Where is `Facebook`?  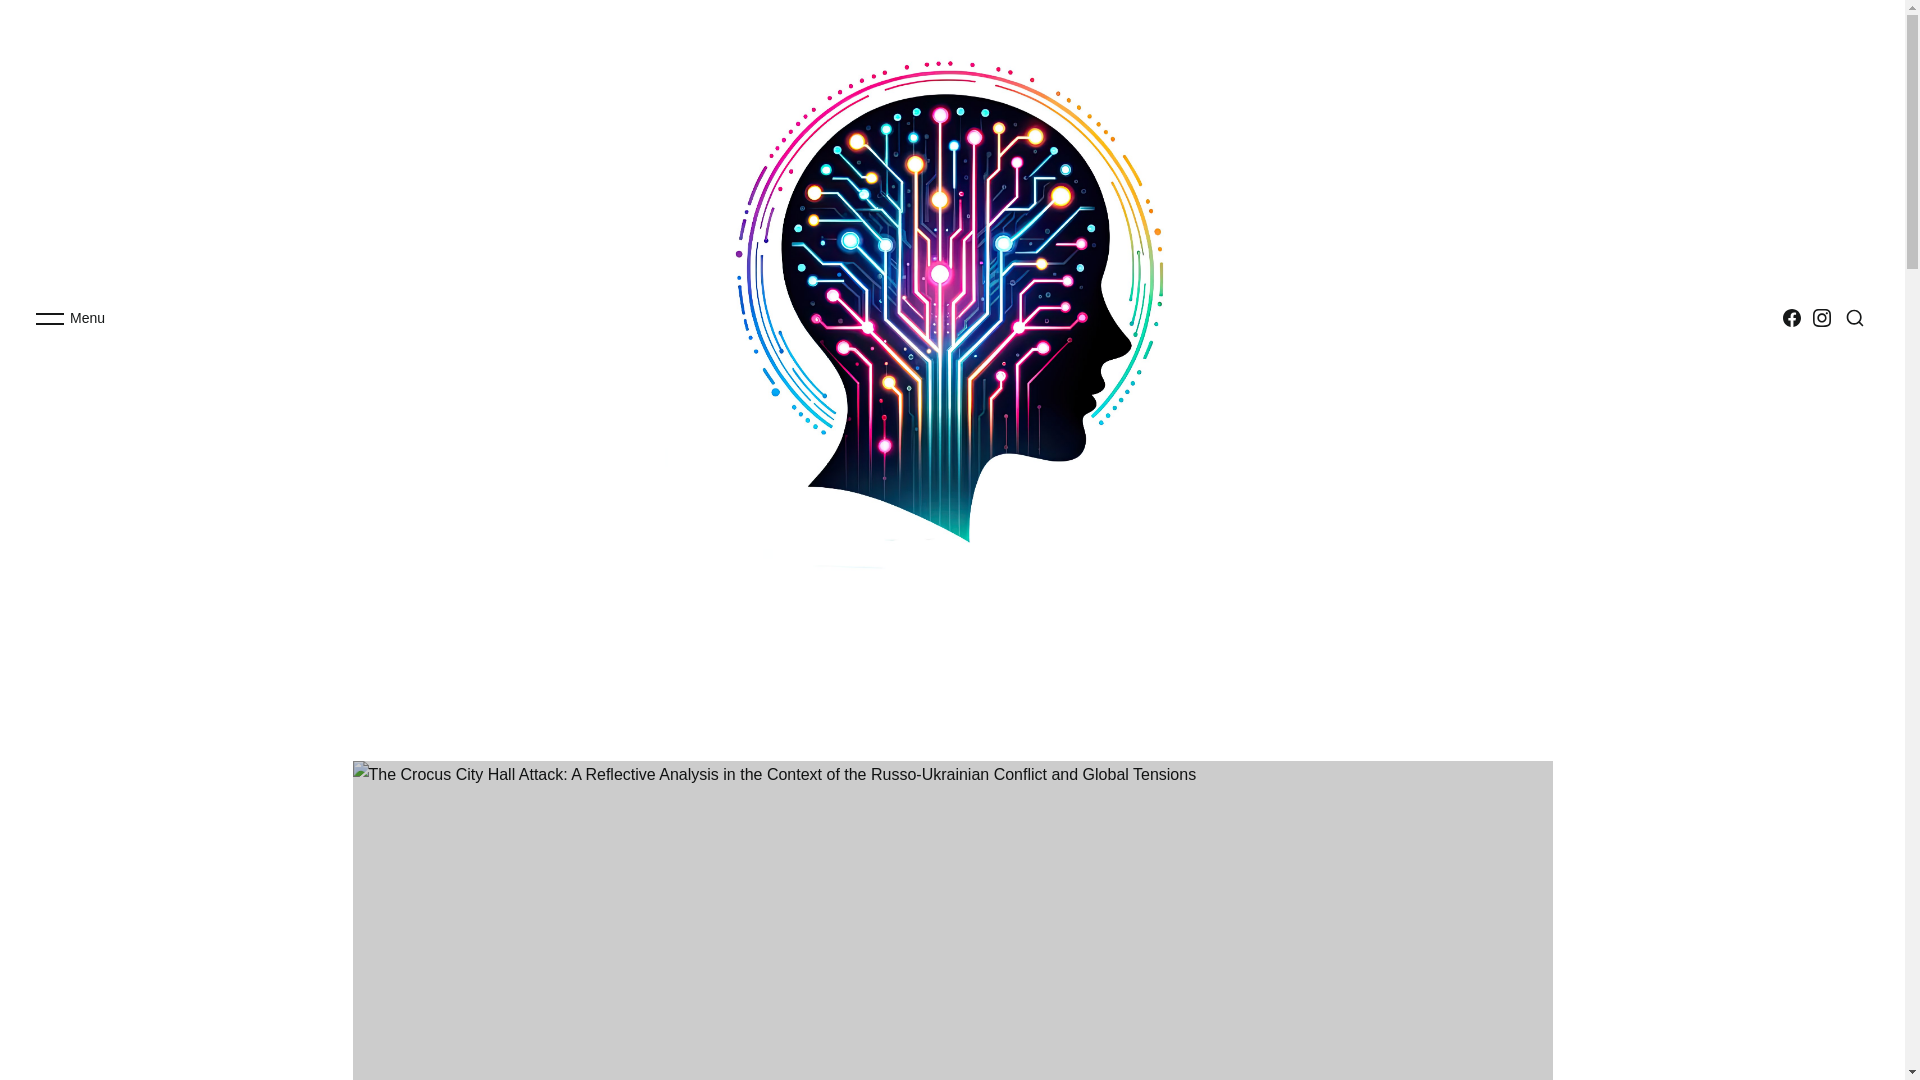
Facebook is located at coordinates (1792, 317).